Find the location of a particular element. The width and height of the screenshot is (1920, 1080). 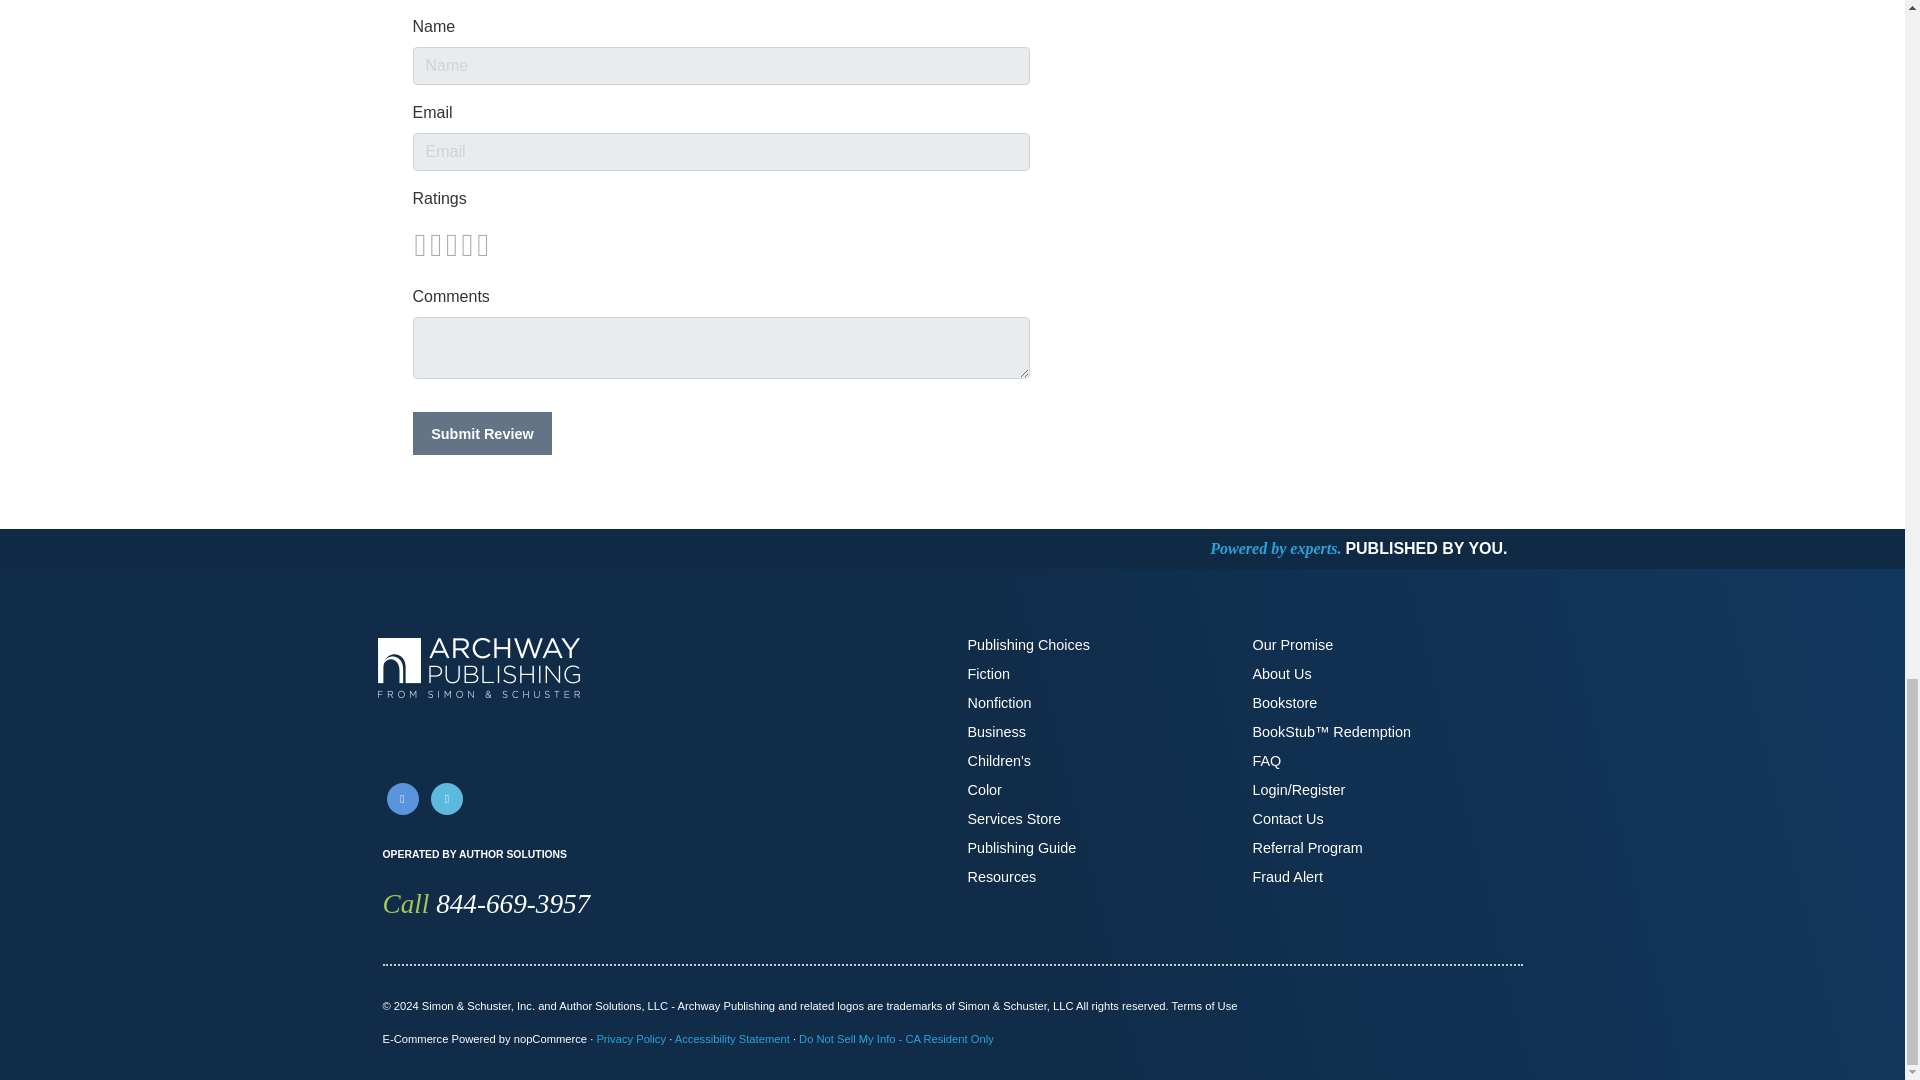

Publishing Guide is located at coordinates (1022, 848).